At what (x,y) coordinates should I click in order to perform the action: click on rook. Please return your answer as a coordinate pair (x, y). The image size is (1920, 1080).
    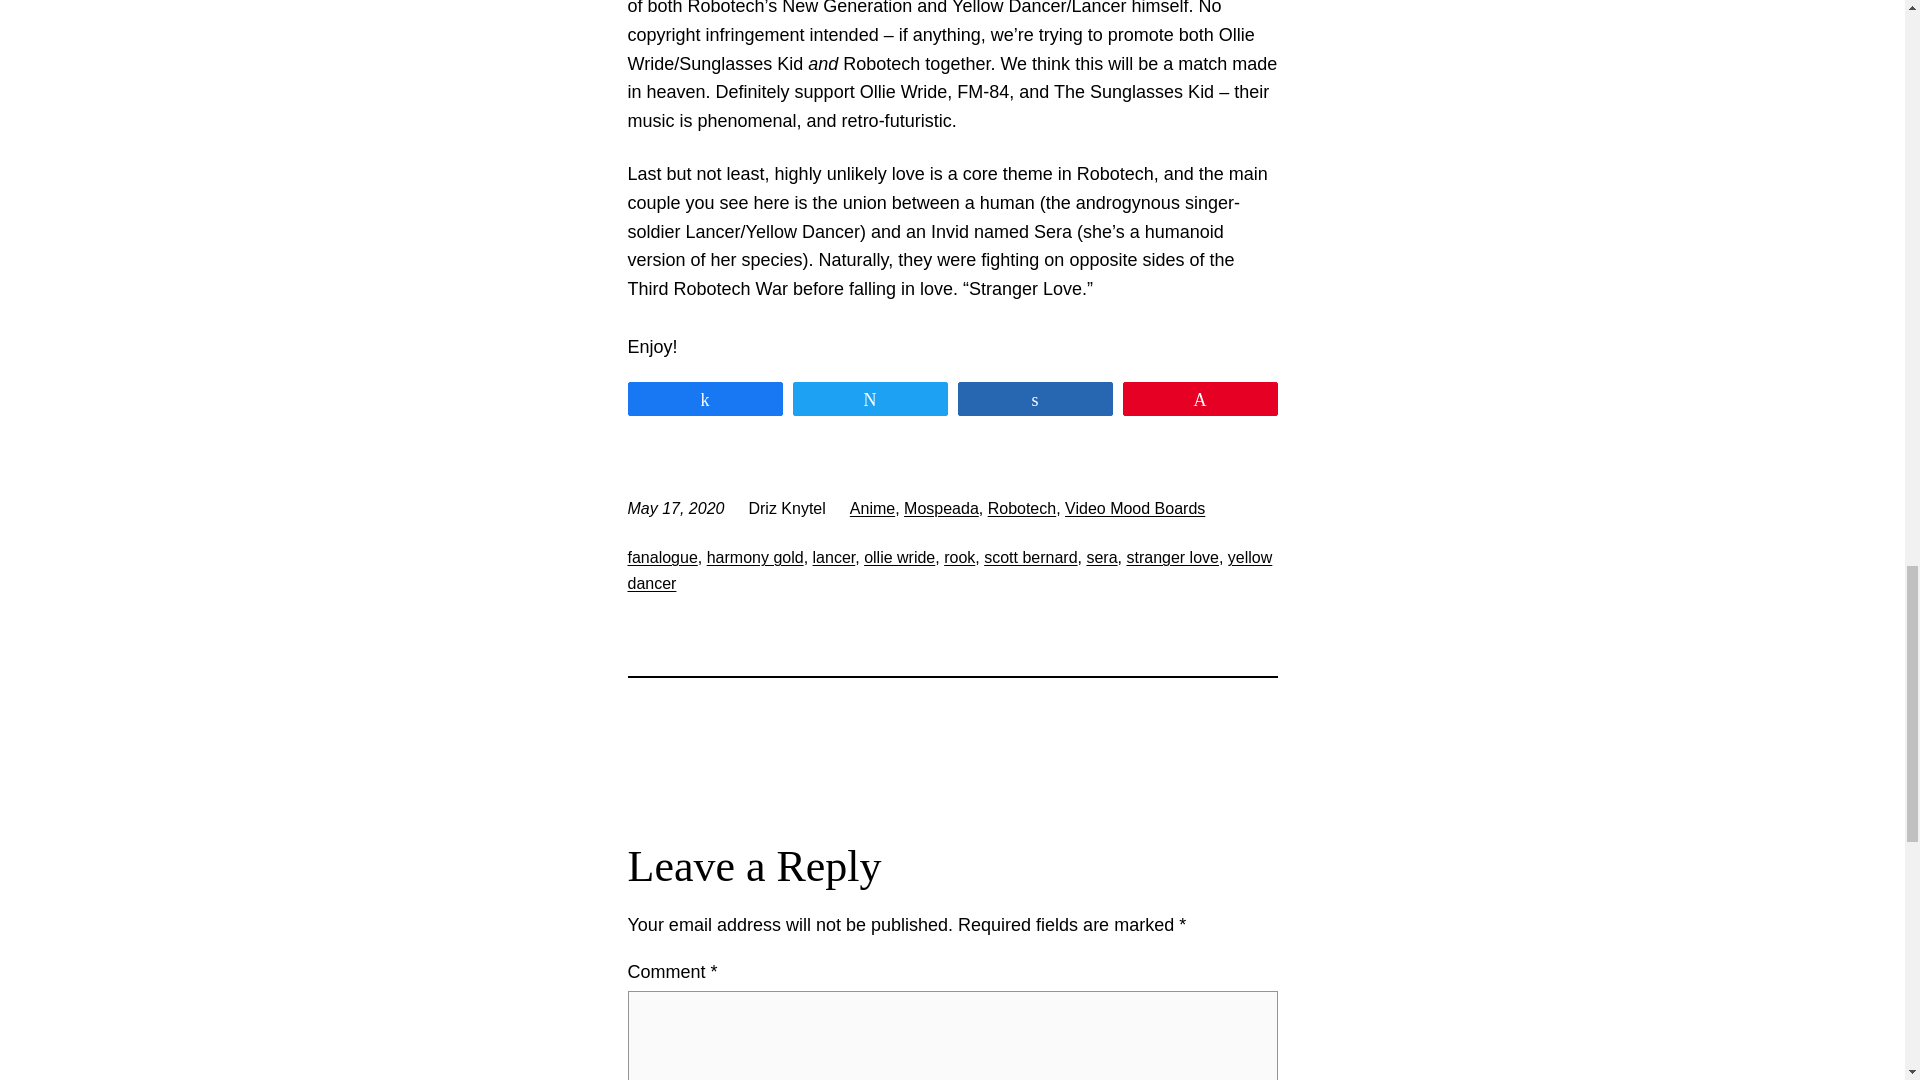
    Looking at the image, I should click on (960, 556).